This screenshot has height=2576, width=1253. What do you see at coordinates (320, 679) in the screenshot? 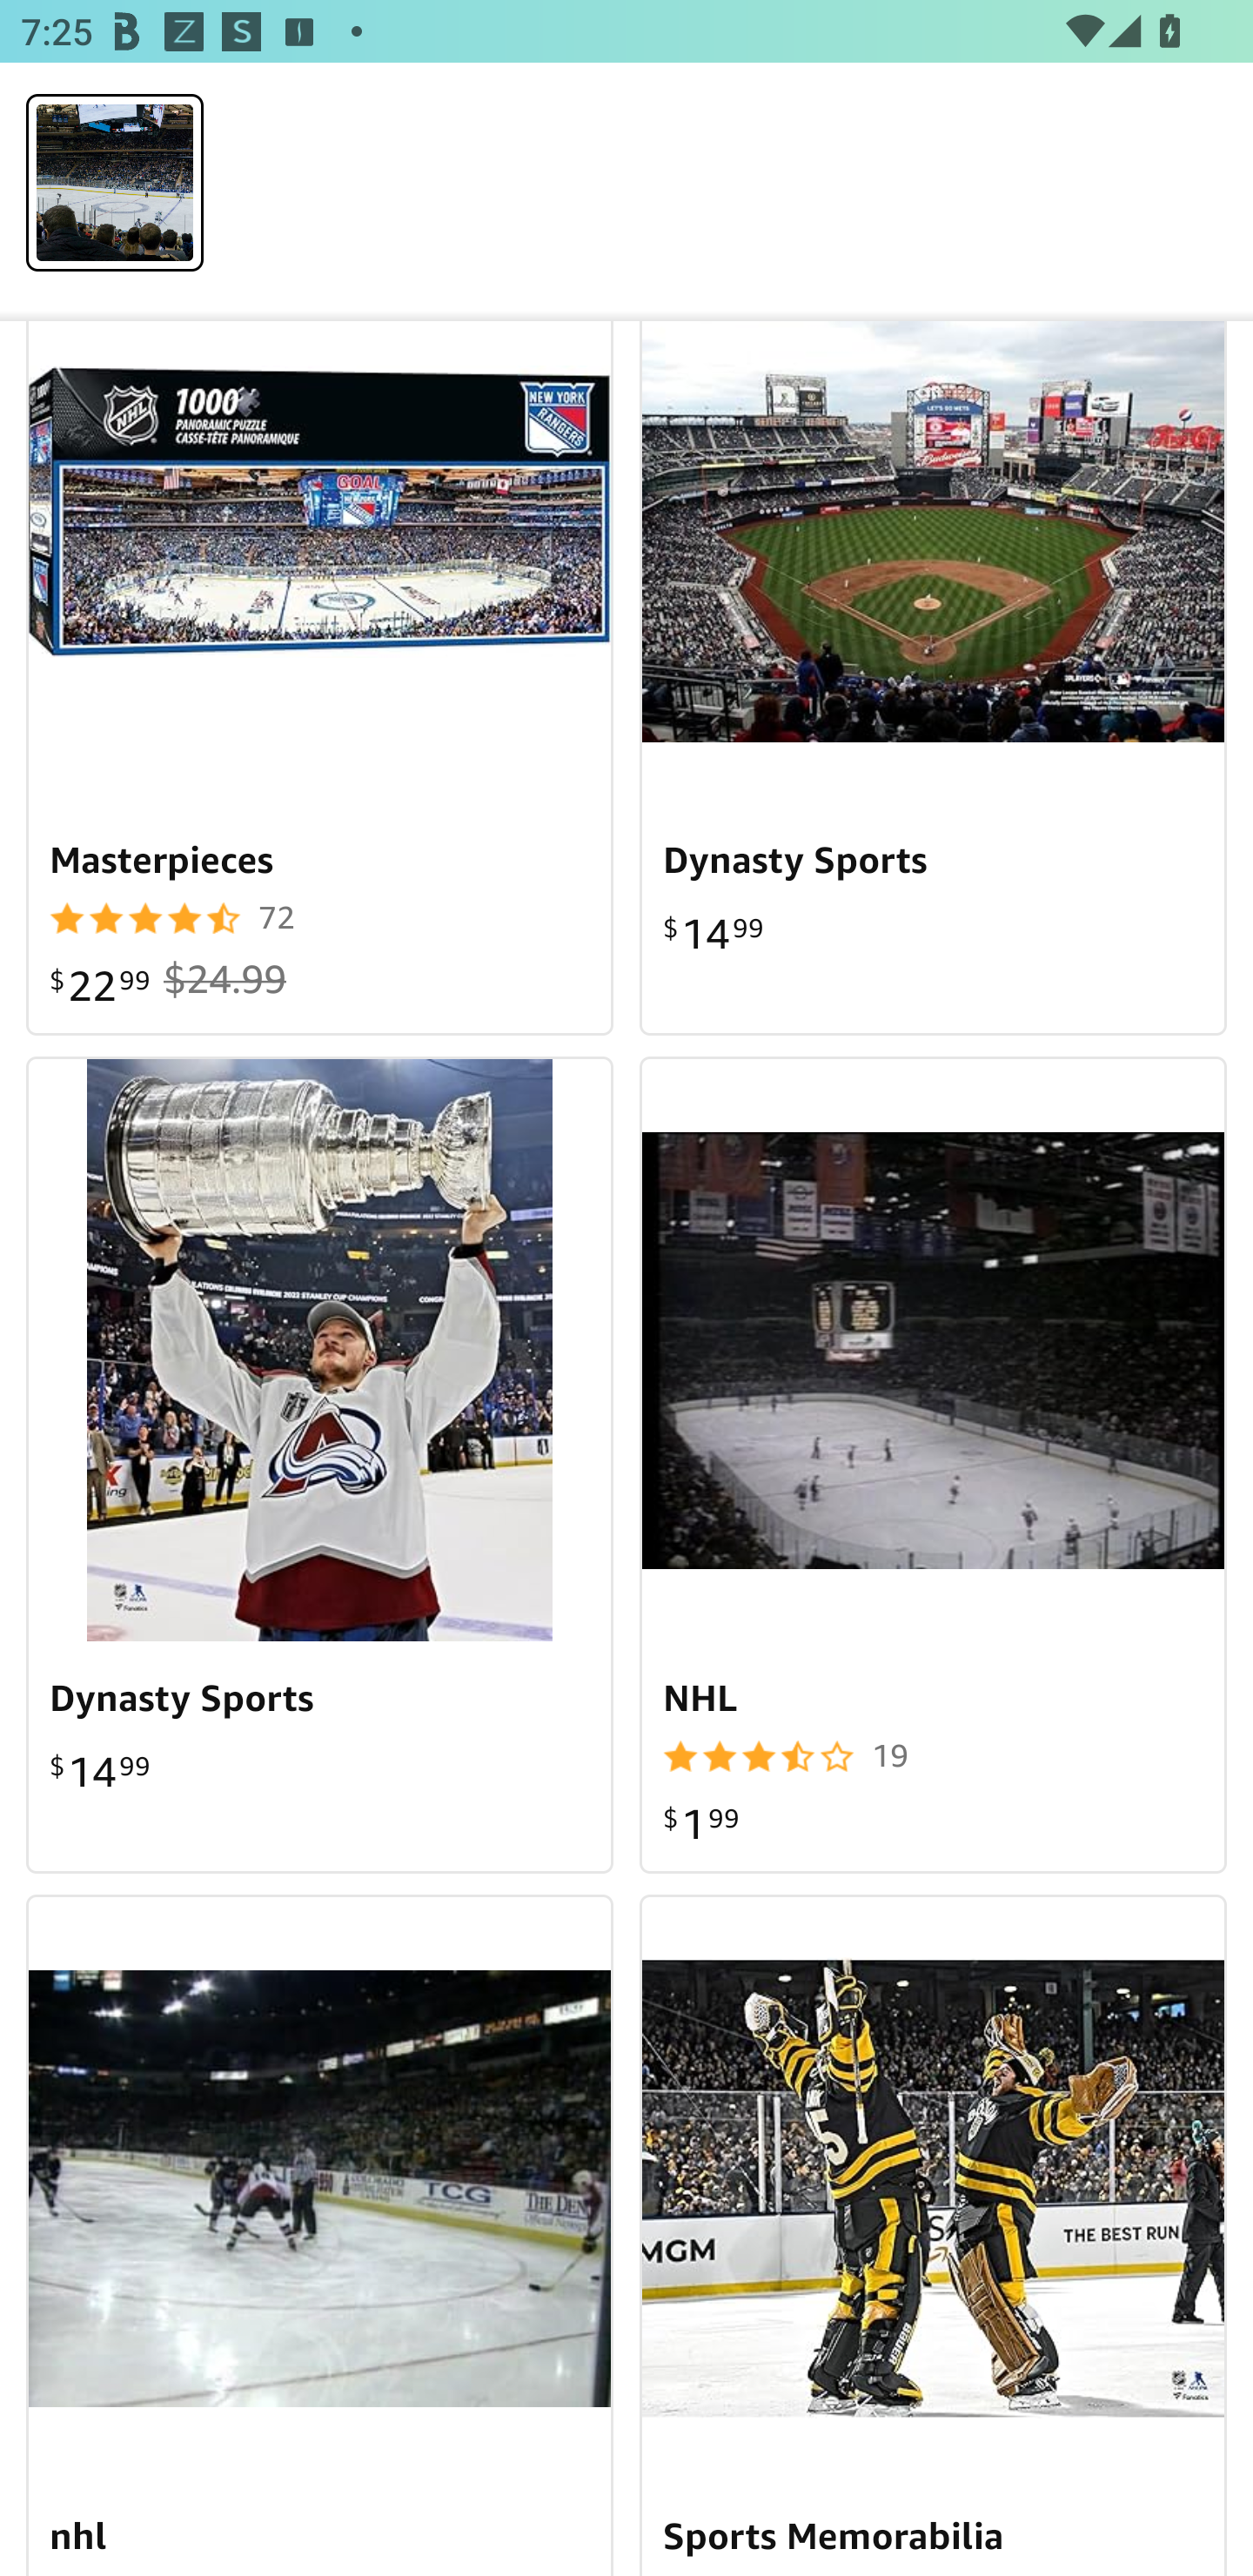
I see `Masterpieces 72 $ 22 99 $24.99` at bounding box center [320, 679].